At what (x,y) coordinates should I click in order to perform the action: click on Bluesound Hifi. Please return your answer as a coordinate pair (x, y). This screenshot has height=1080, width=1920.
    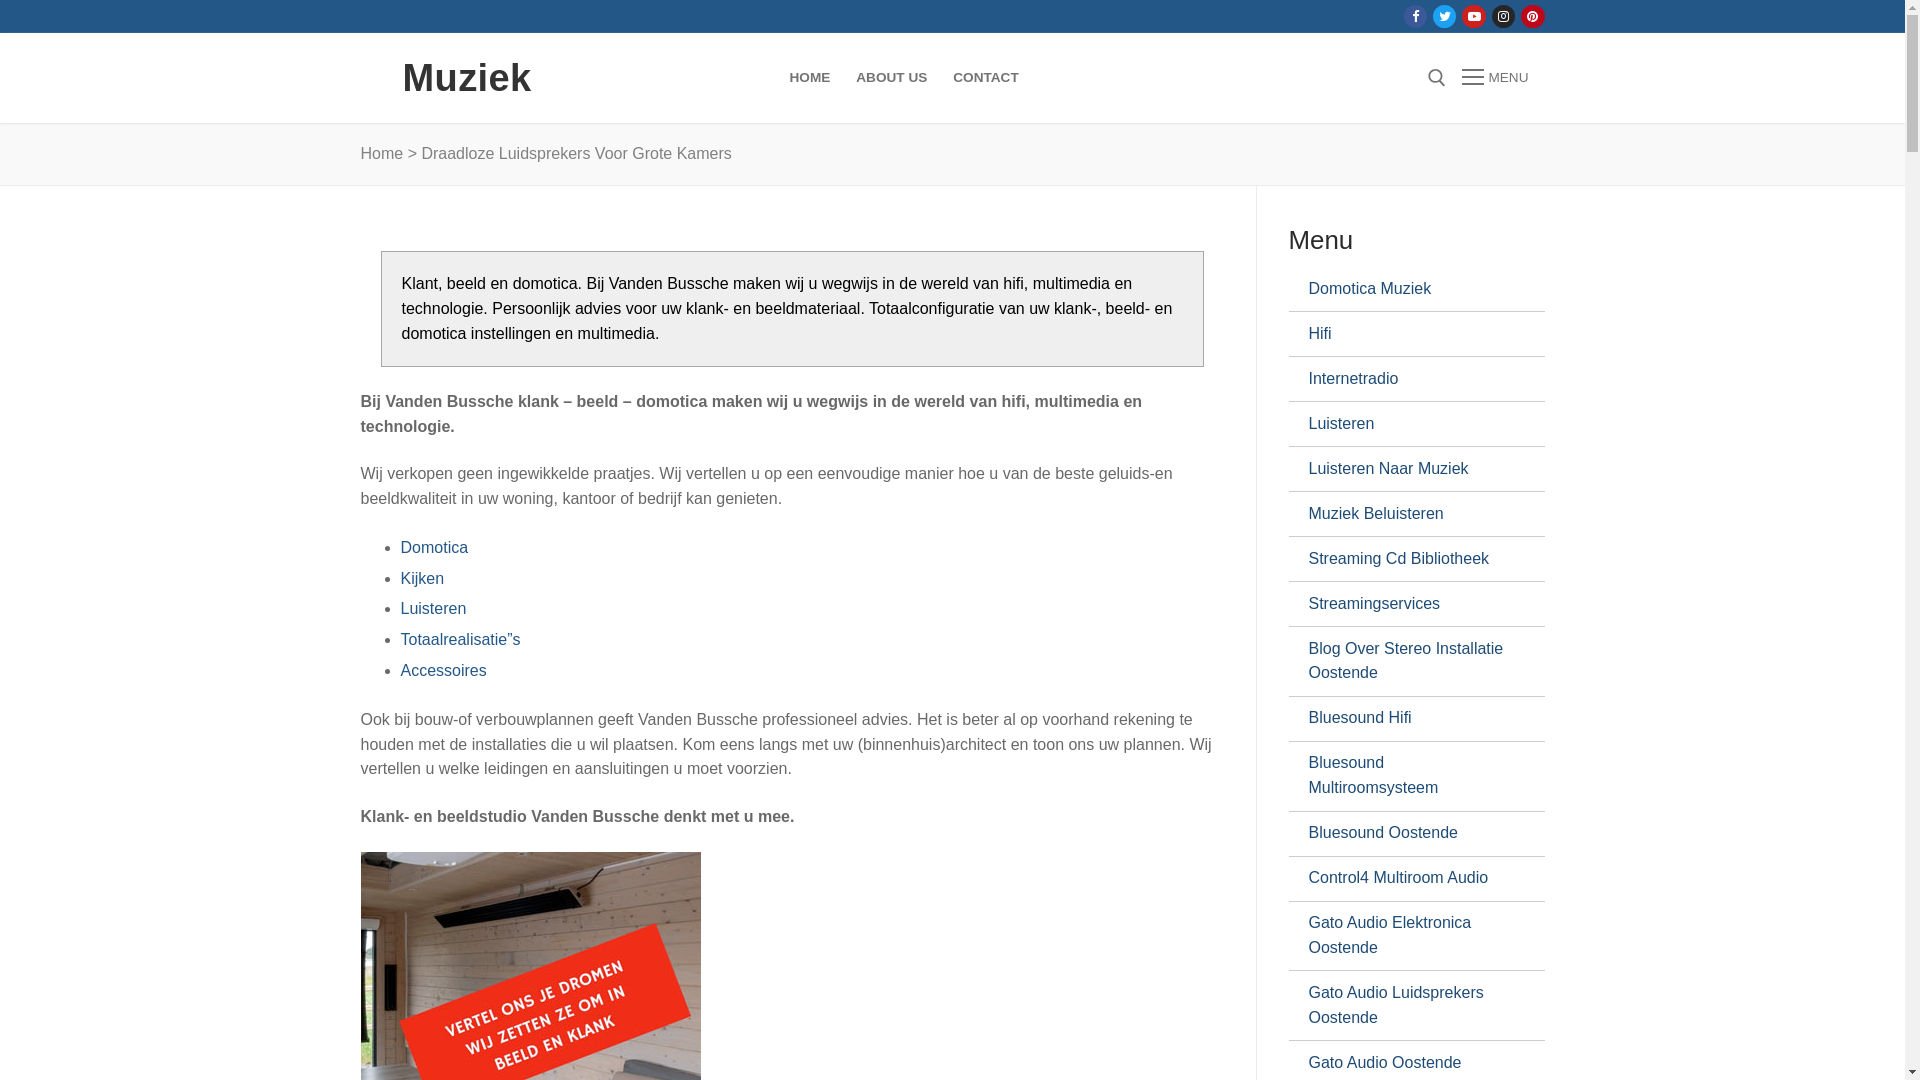
    Looking at the image, I should click on (1408, 719).